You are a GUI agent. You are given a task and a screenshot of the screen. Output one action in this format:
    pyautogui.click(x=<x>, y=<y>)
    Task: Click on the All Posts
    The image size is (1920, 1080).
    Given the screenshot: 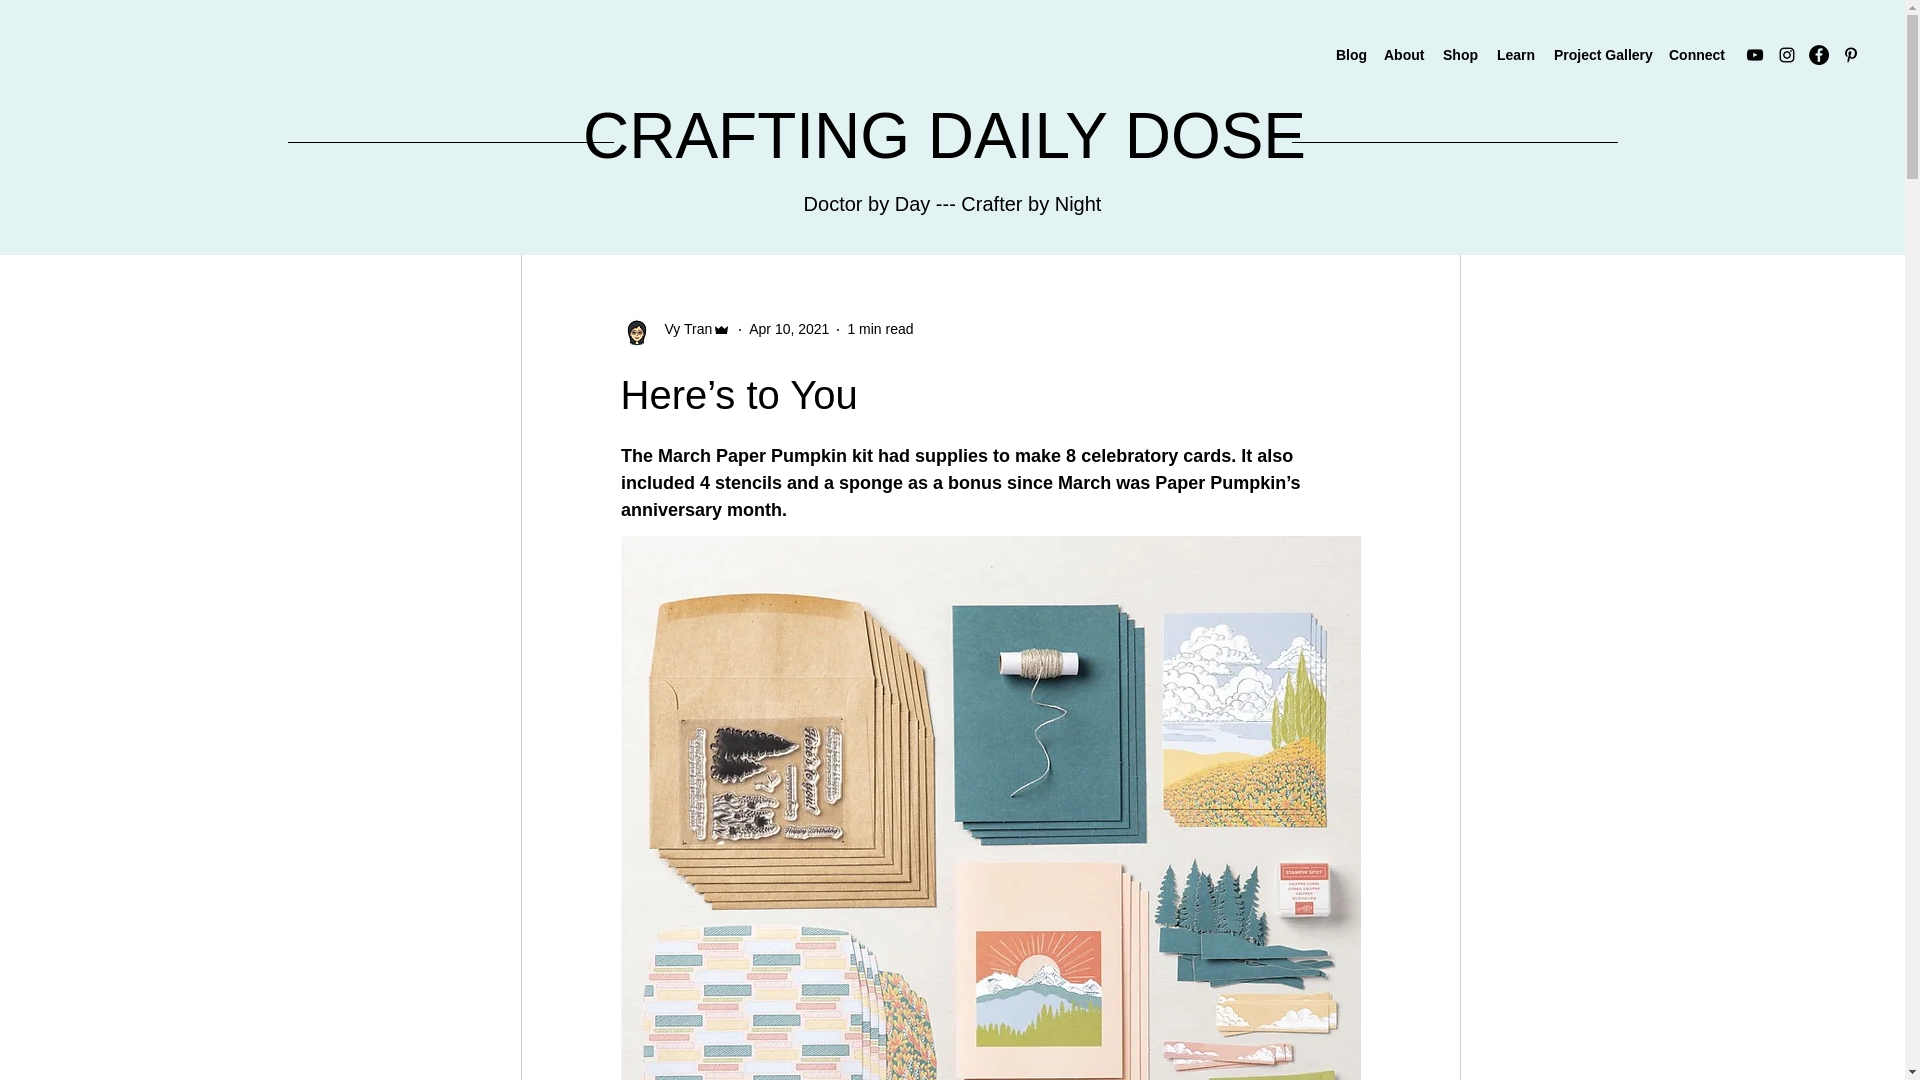 What is the action you would take?
    pyautogui.click(x=554, y=193)
    